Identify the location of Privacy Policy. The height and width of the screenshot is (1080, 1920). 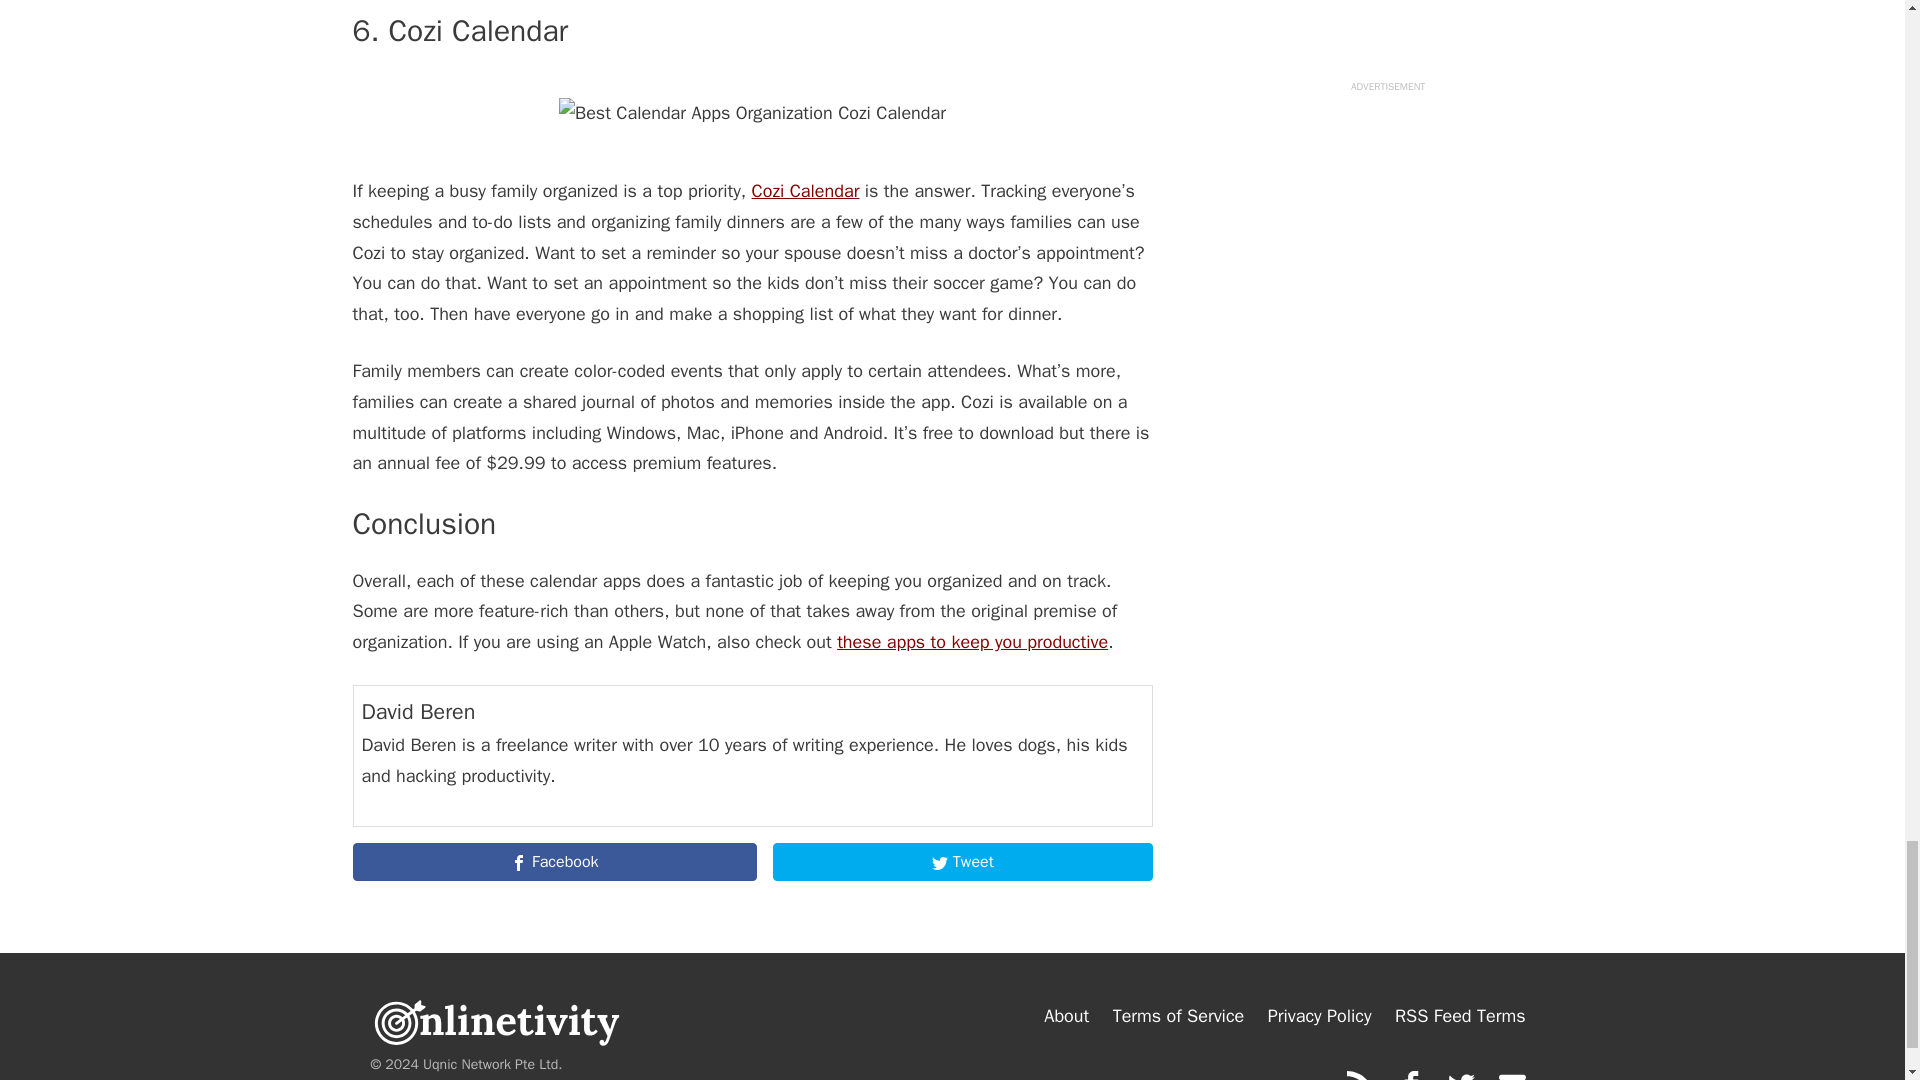
(1320, 1016).